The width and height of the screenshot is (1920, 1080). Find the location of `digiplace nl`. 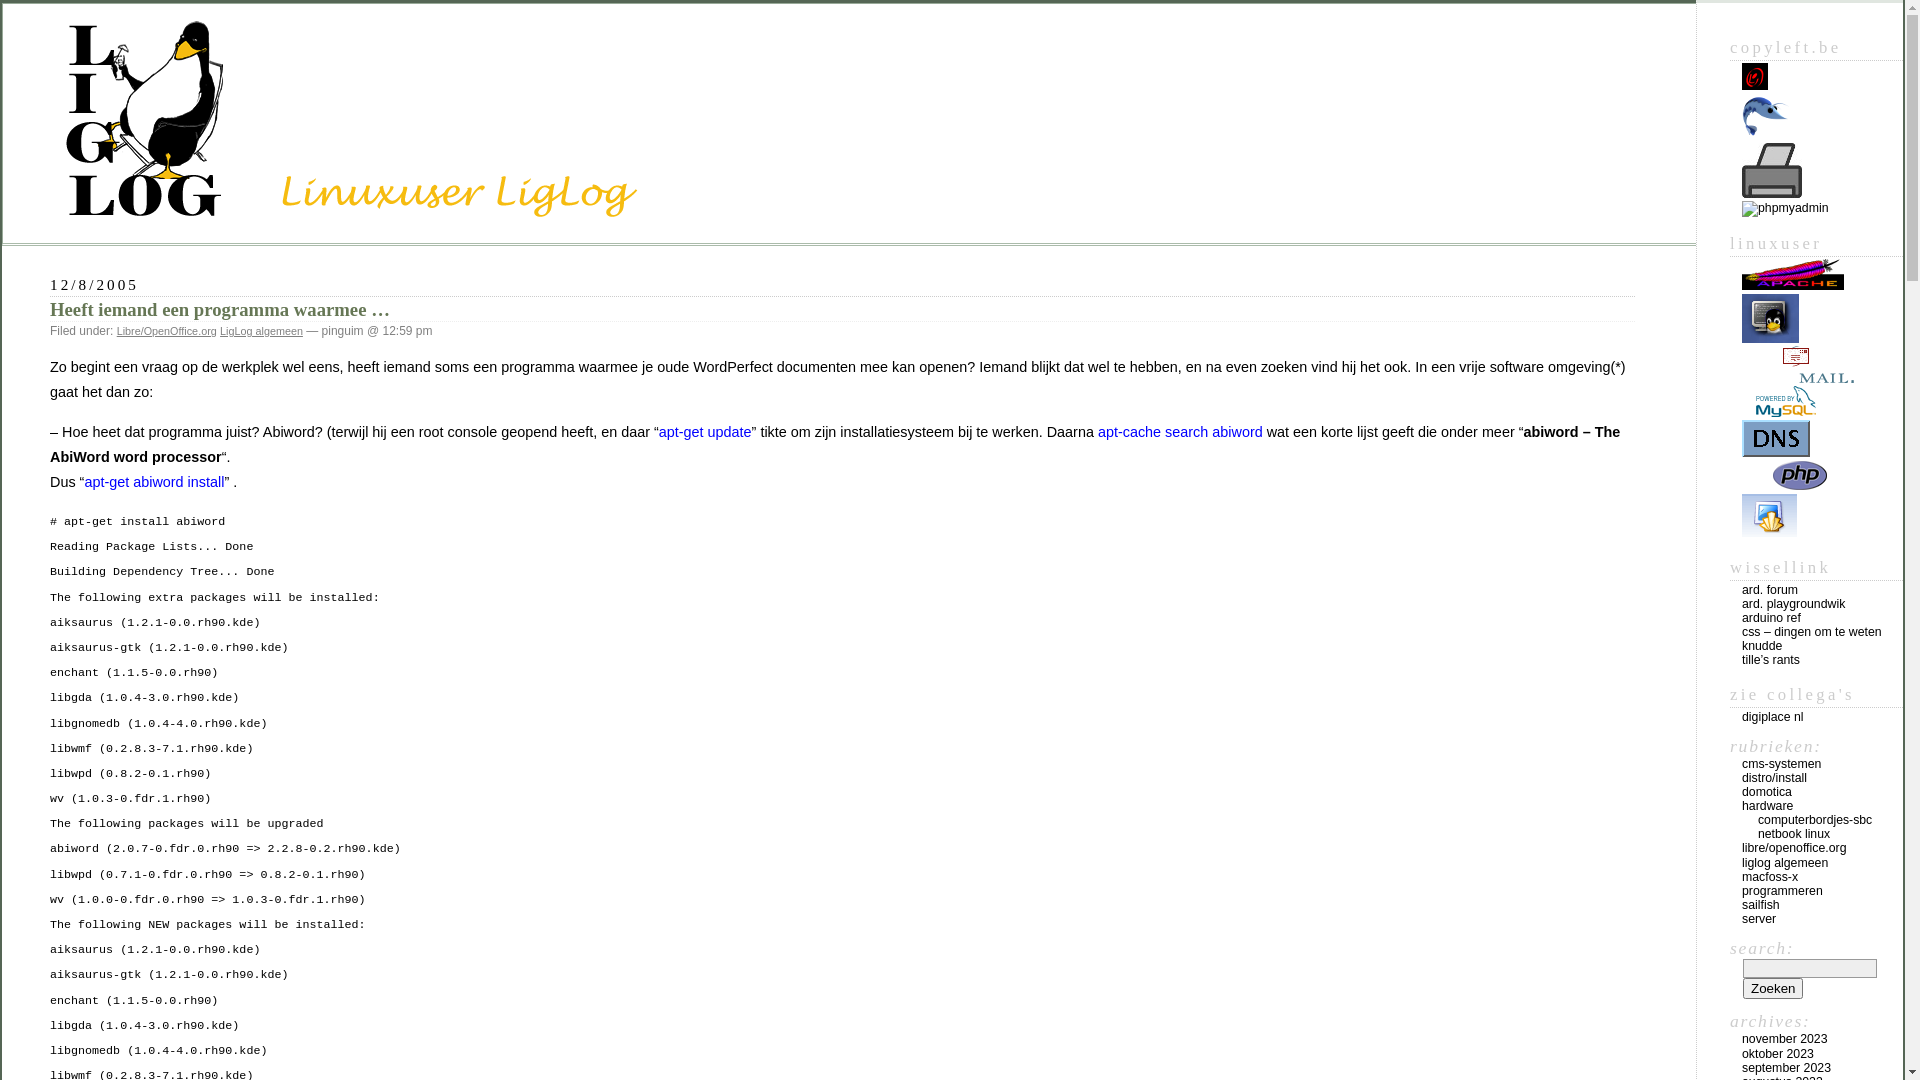

digiplace nl is located at coordinates (1773, 717).